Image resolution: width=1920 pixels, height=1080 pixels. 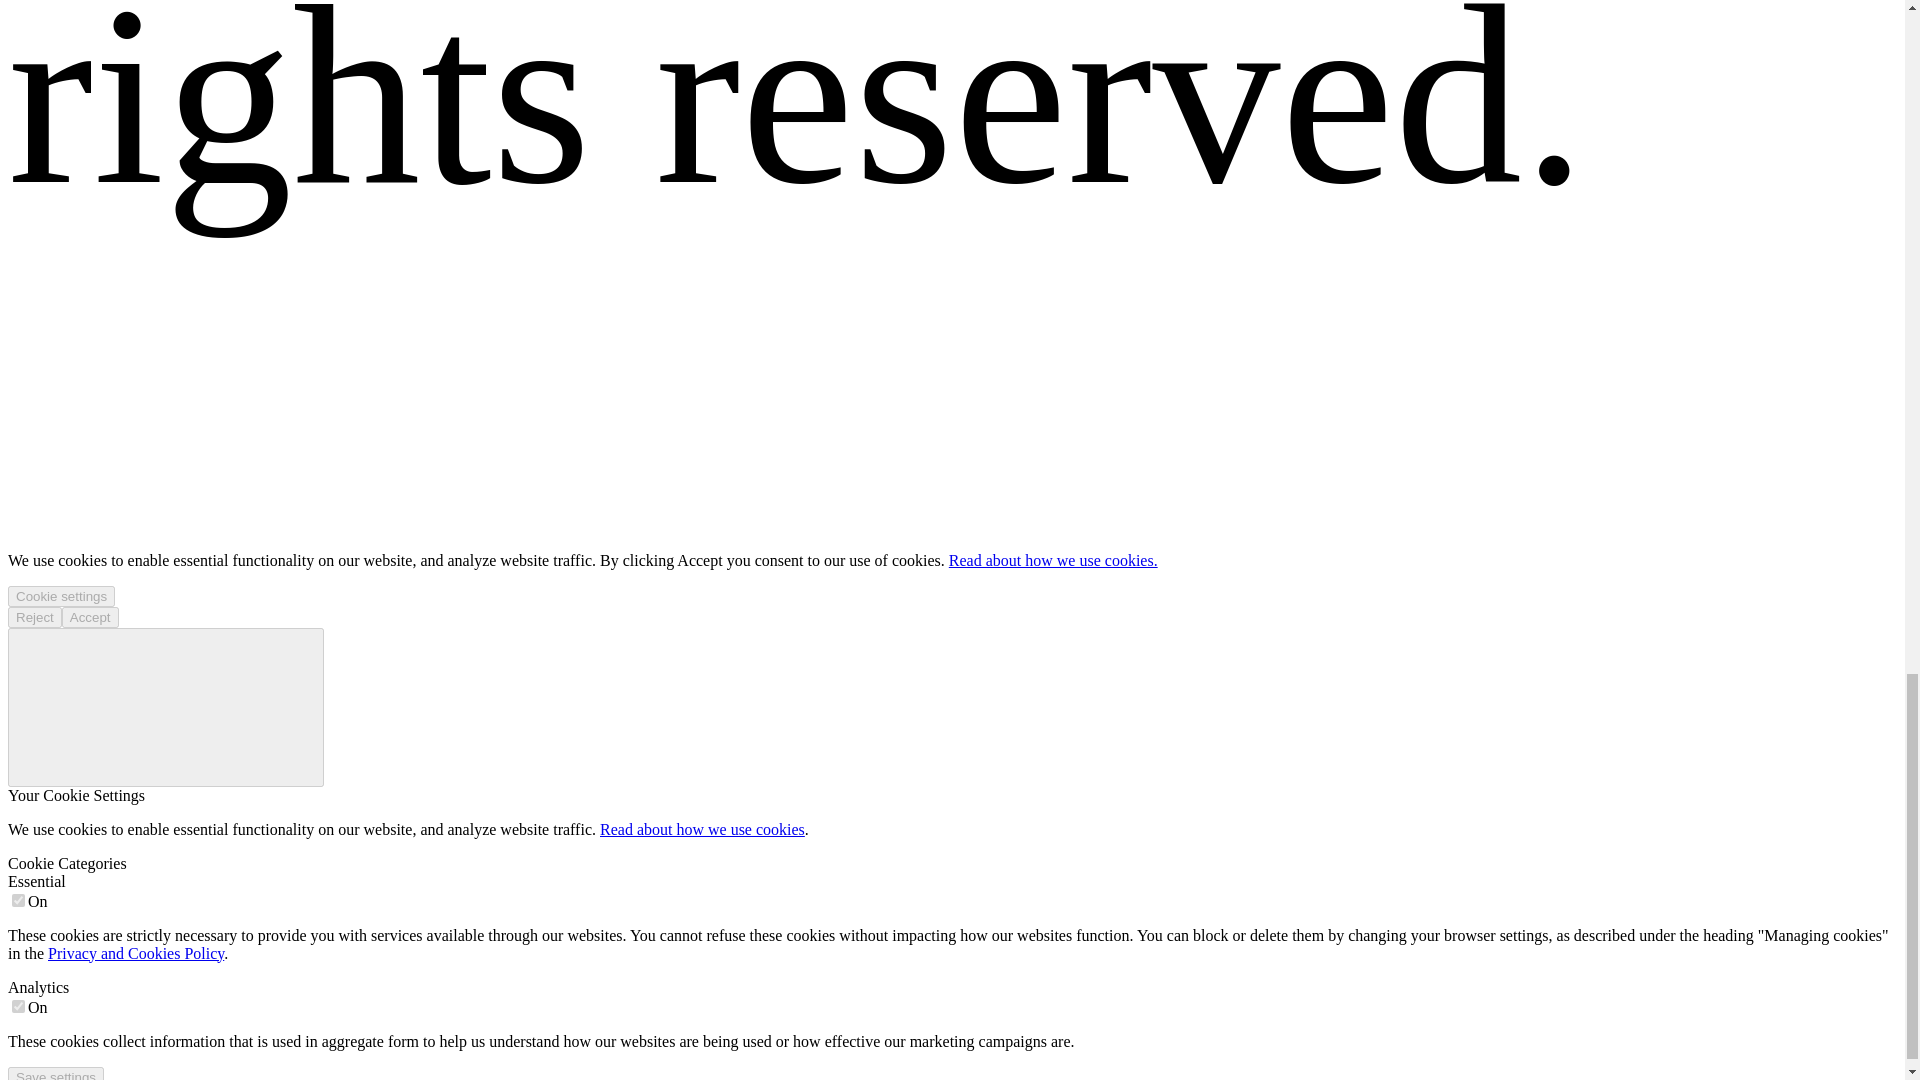 What do you see at coordinates (1052, 560) in the screenshot?
I see `Read about how we use cookies.` at bounding box center [1052, 560].